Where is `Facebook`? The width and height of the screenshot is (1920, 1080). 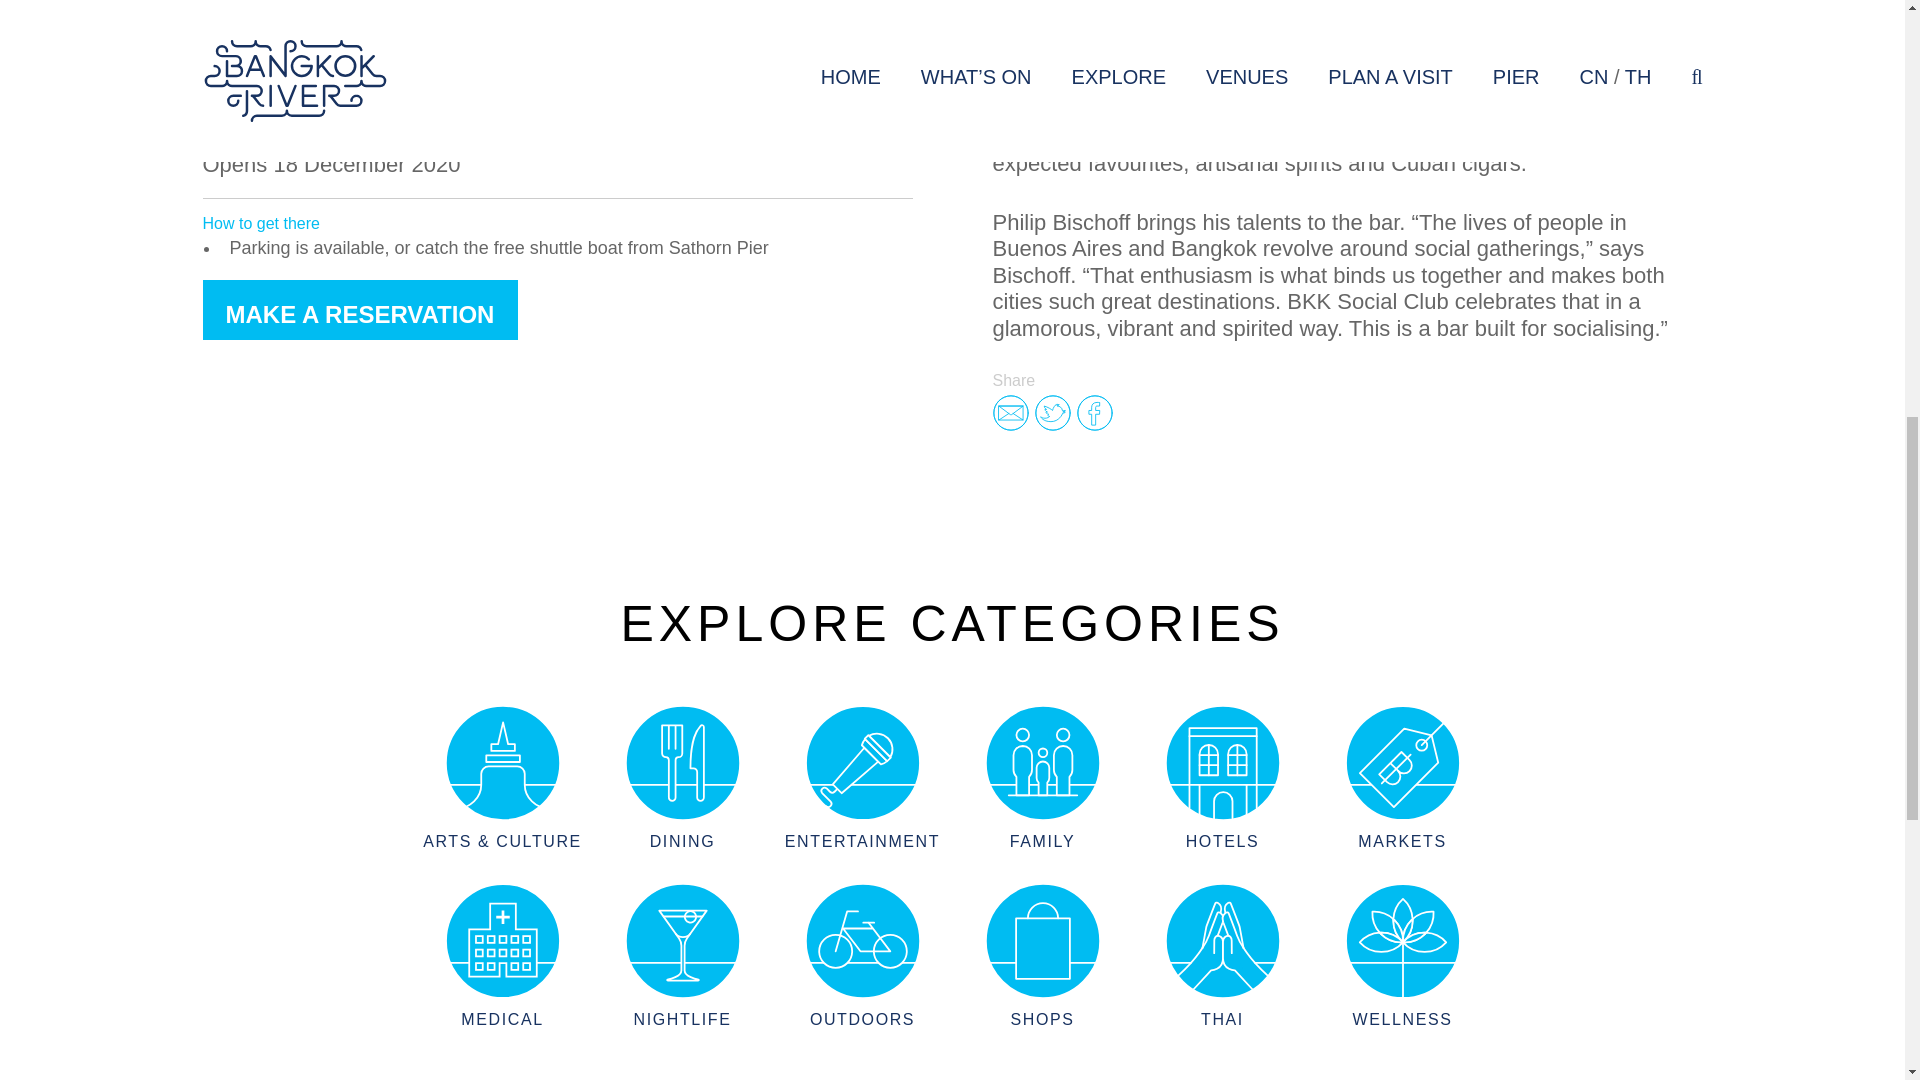
Facebook is located at coordinates (1093, 412).